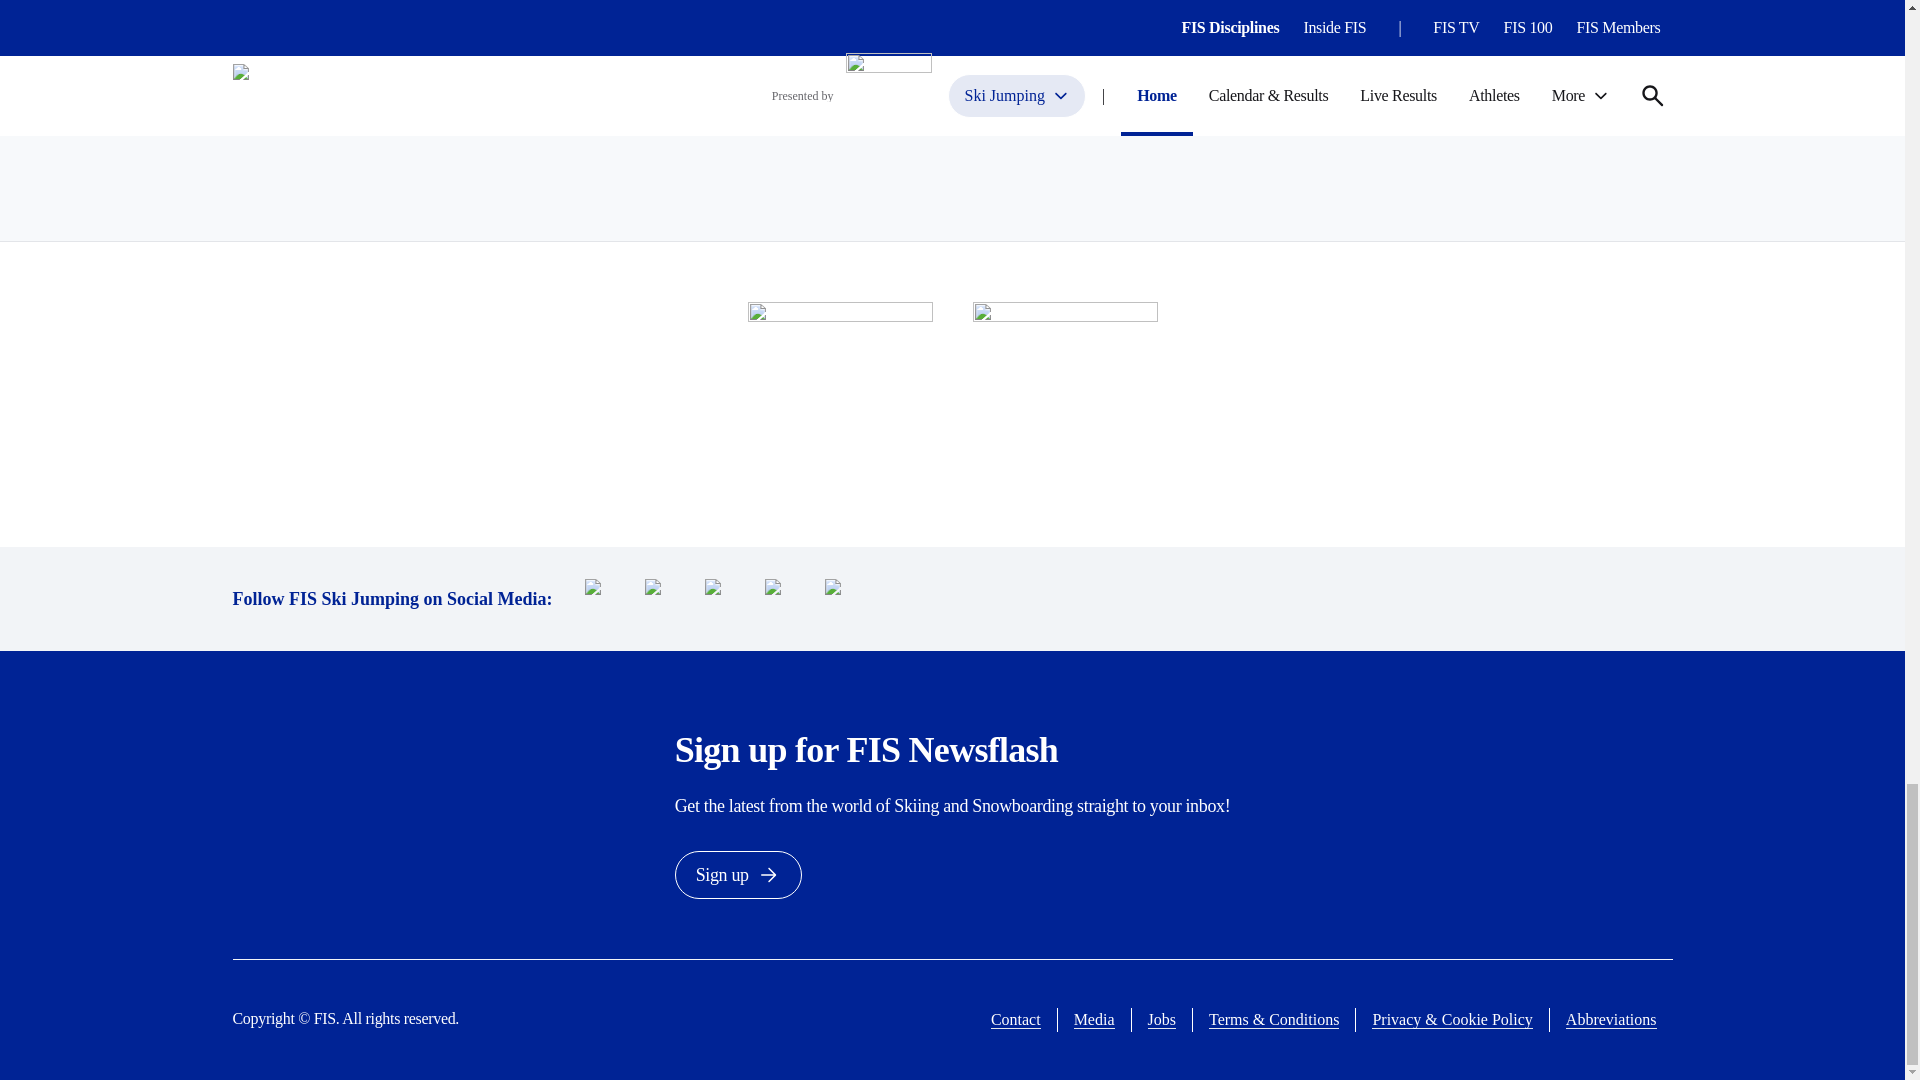 Image resolution: width=1920 pixels, height=1080 pixels. I want to click on Abbreviations, so click(1611, 1020).